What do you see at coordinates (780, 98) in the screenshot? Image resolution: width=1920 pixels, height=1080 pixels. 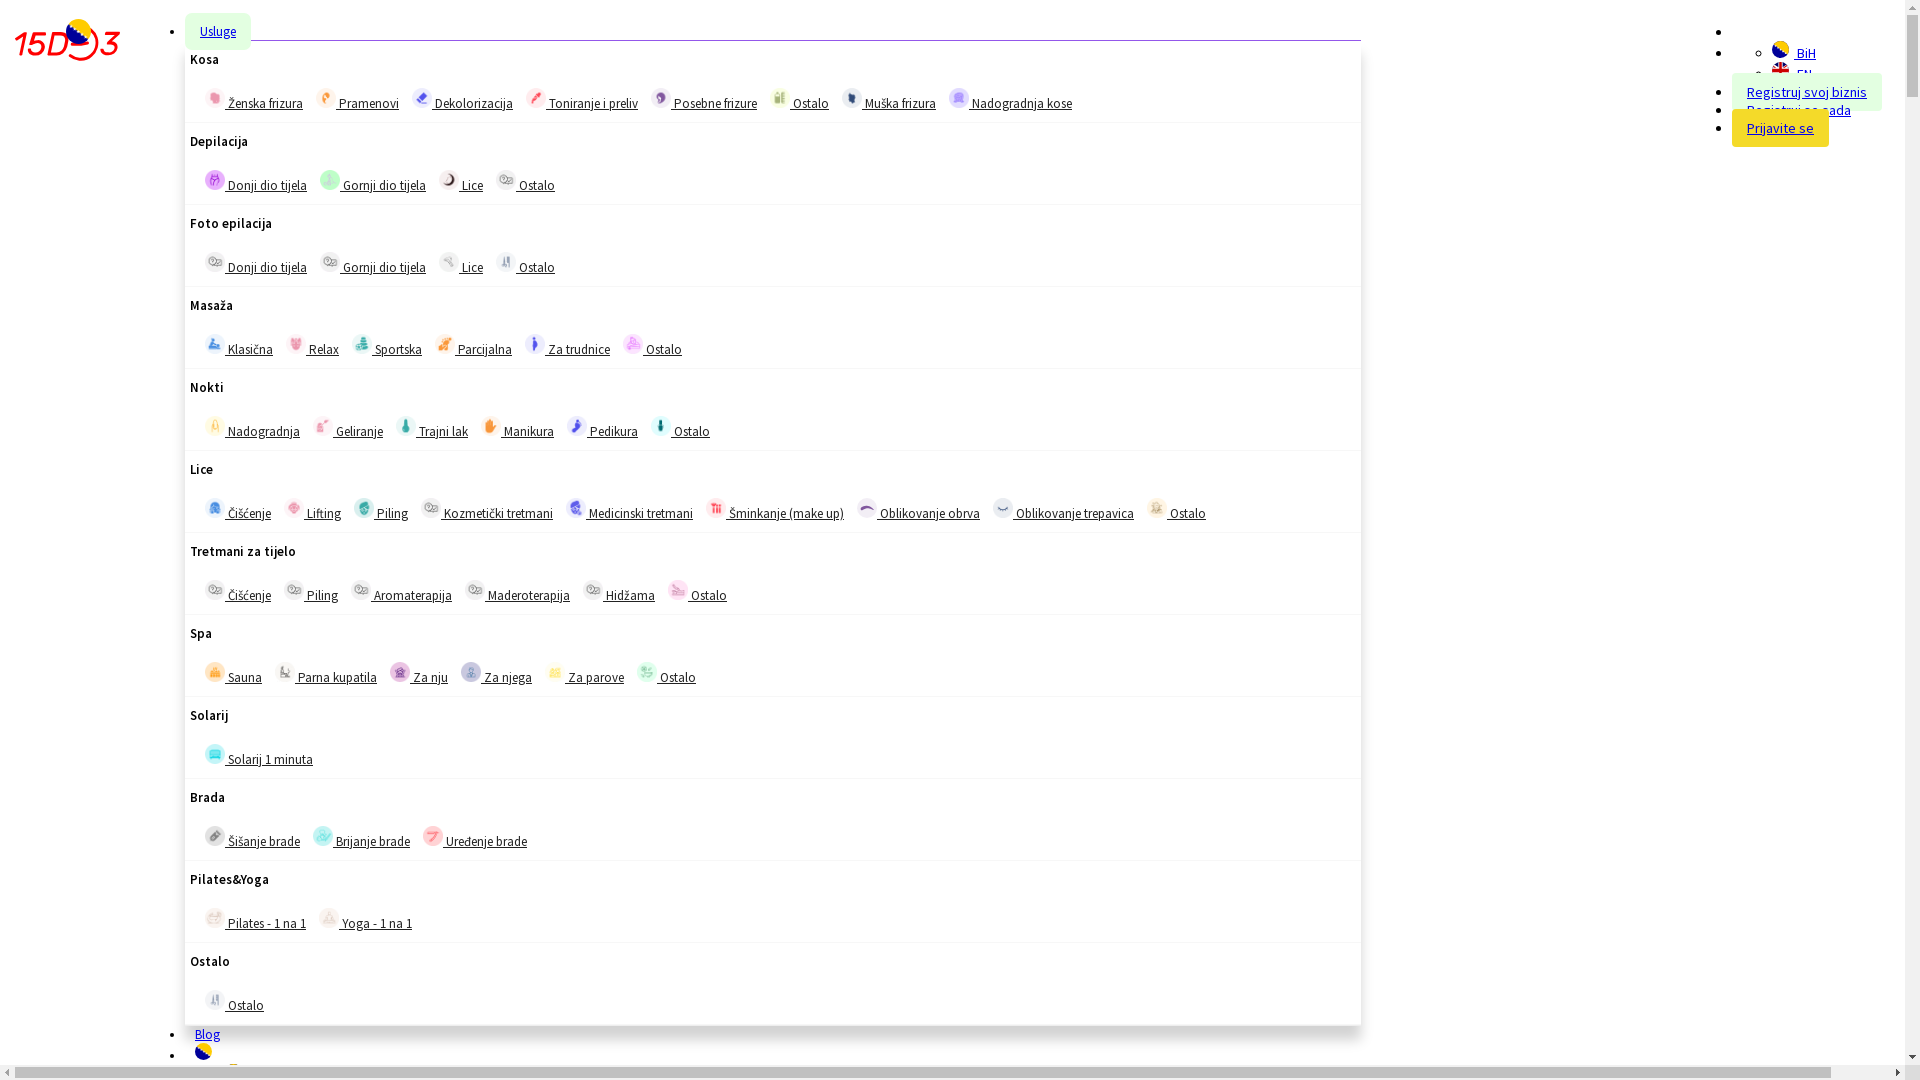 I see `Ostalo` at bounding box center [780, 98].